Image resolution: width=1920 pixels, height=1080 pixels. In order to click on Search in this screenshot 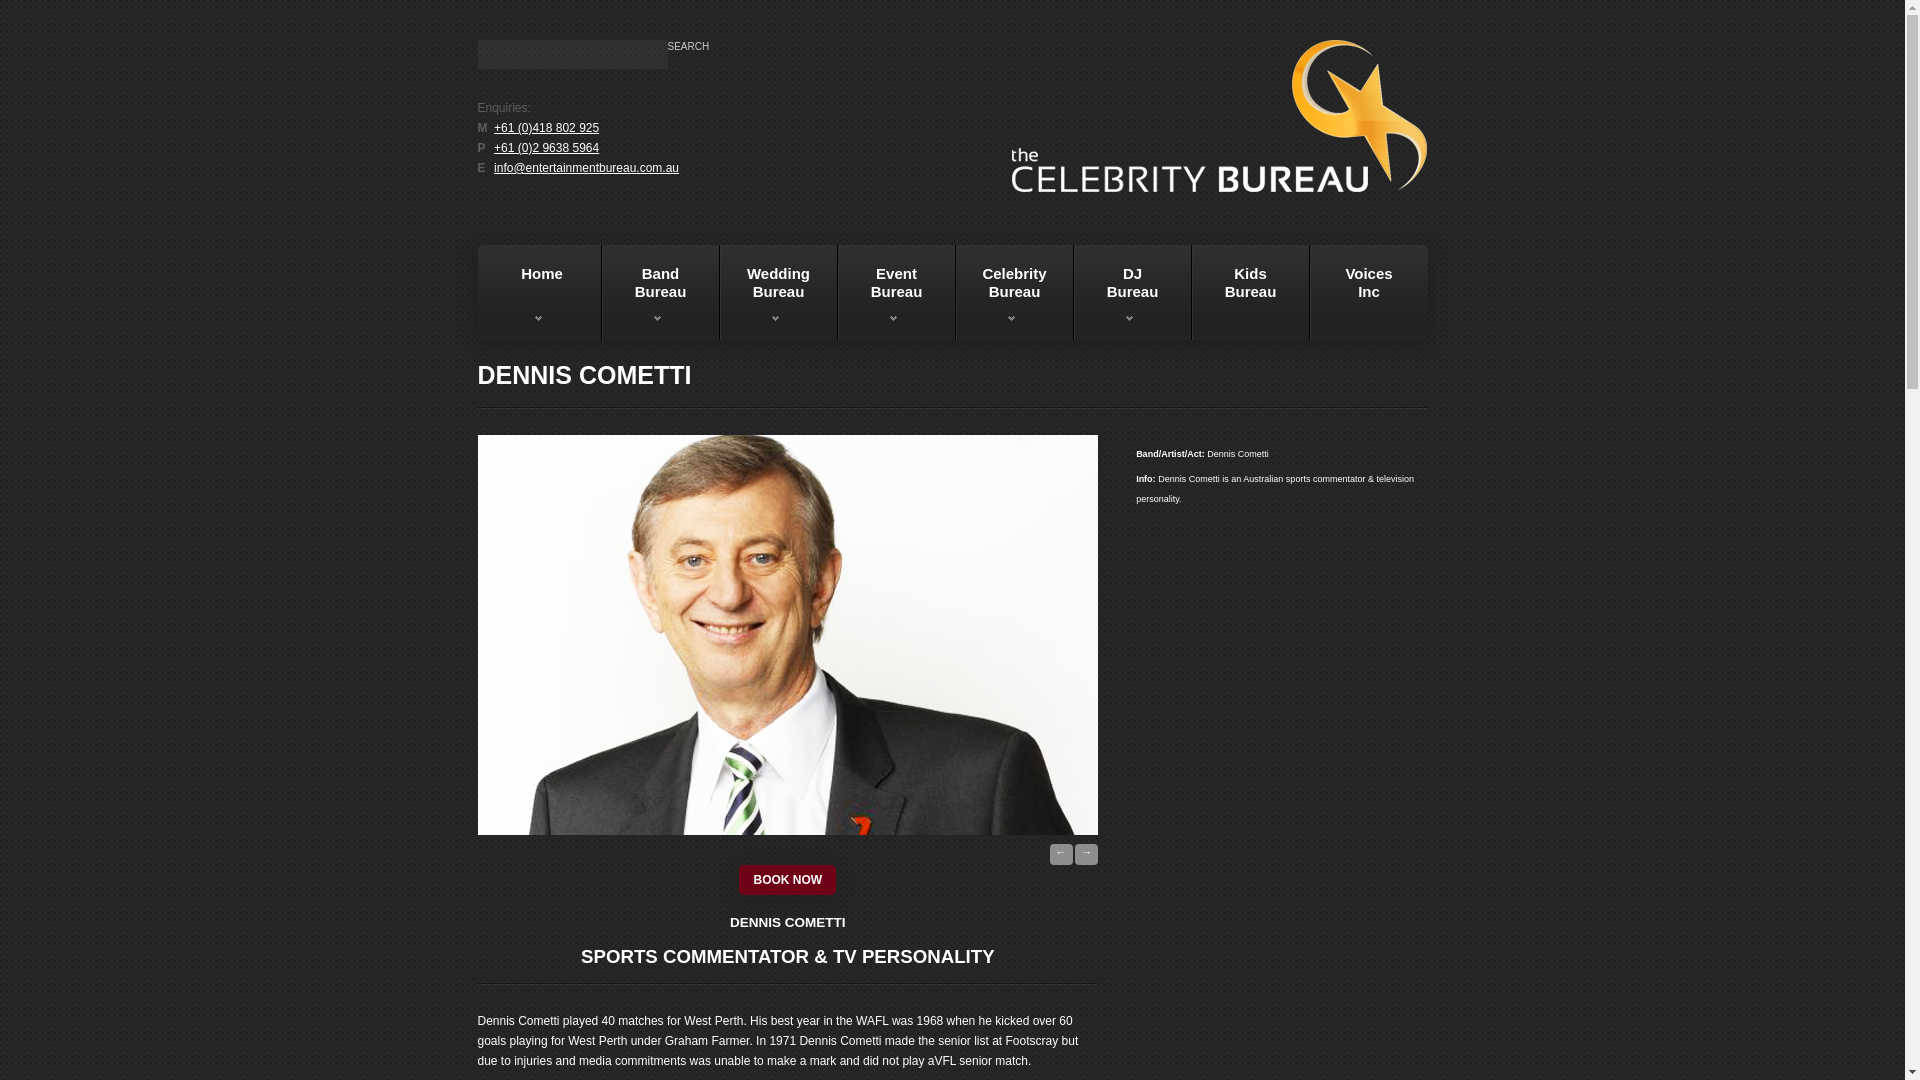, I will do `click(689, 46)`.